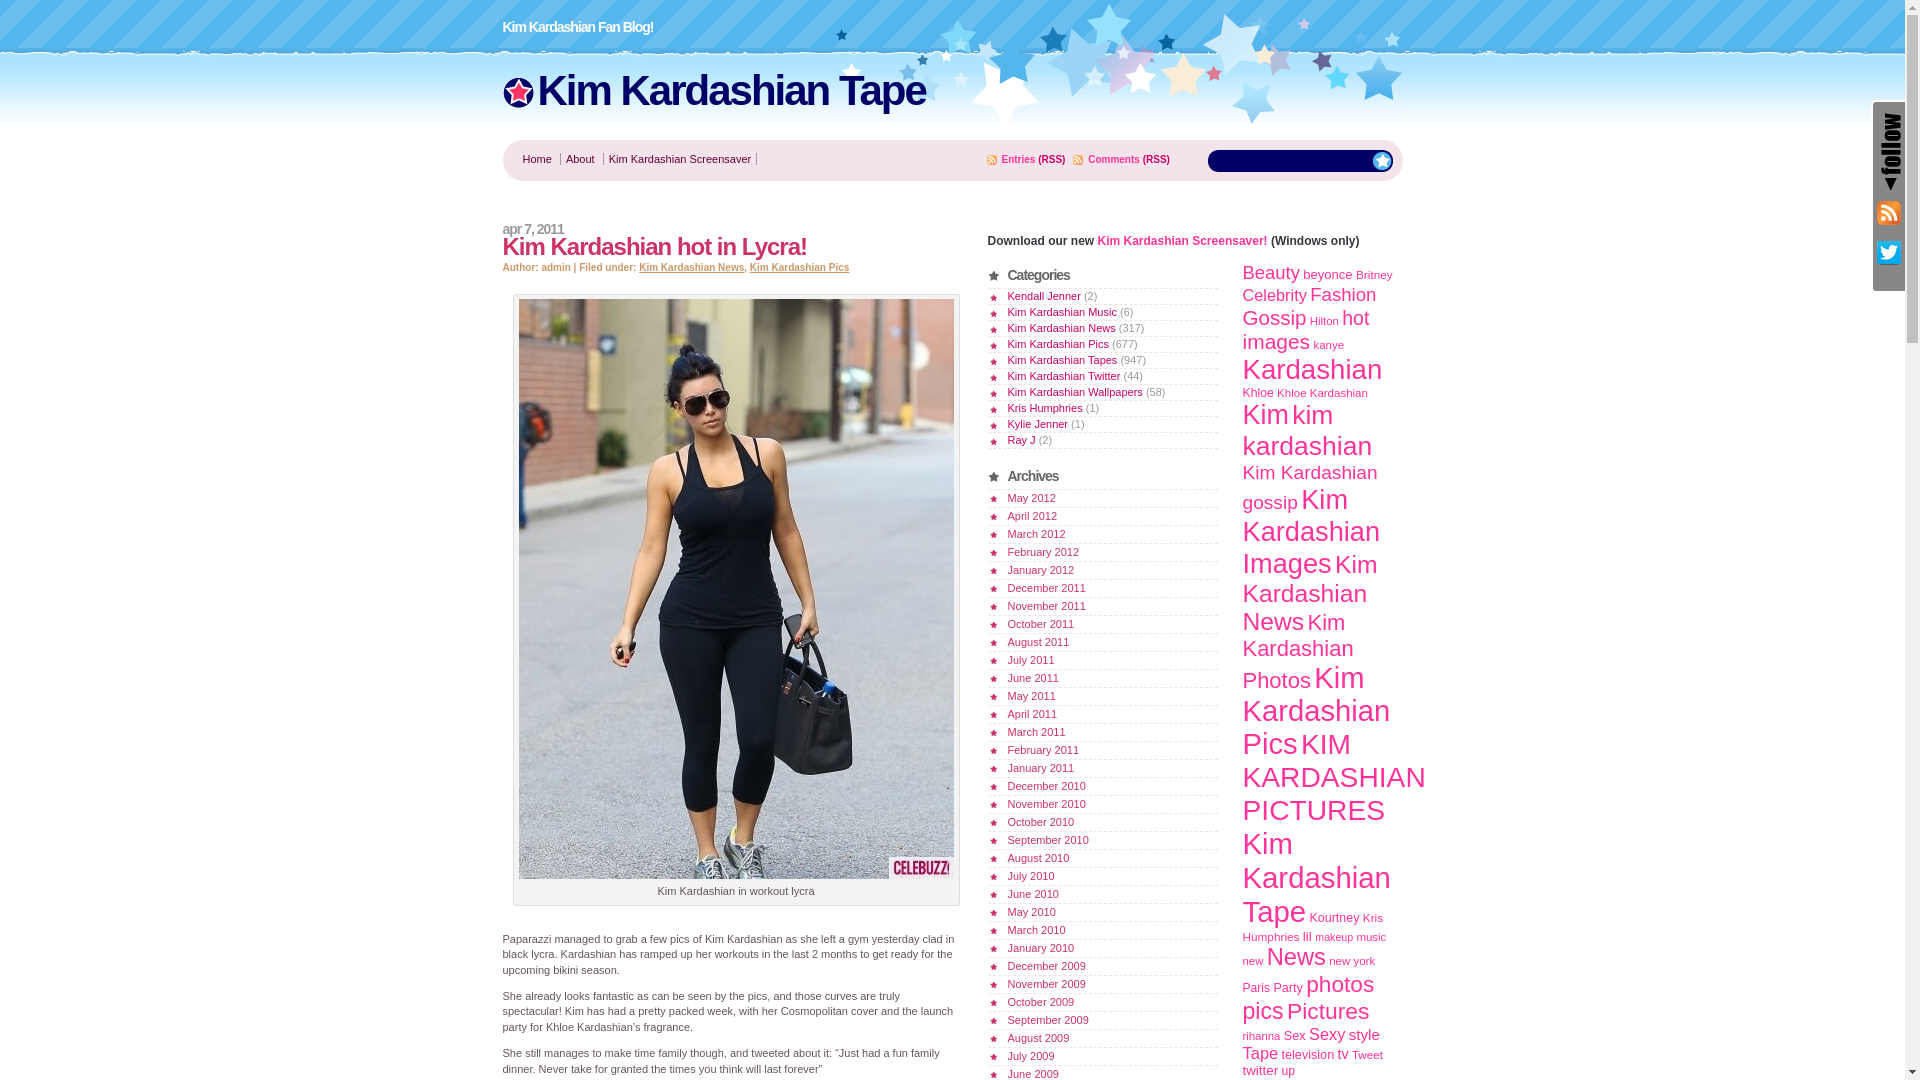  What do you see at coordinates (654, 246) in the screenshot?
I see `Kim Kardashian hot in Lycra!` at bounding box center [654, 246].